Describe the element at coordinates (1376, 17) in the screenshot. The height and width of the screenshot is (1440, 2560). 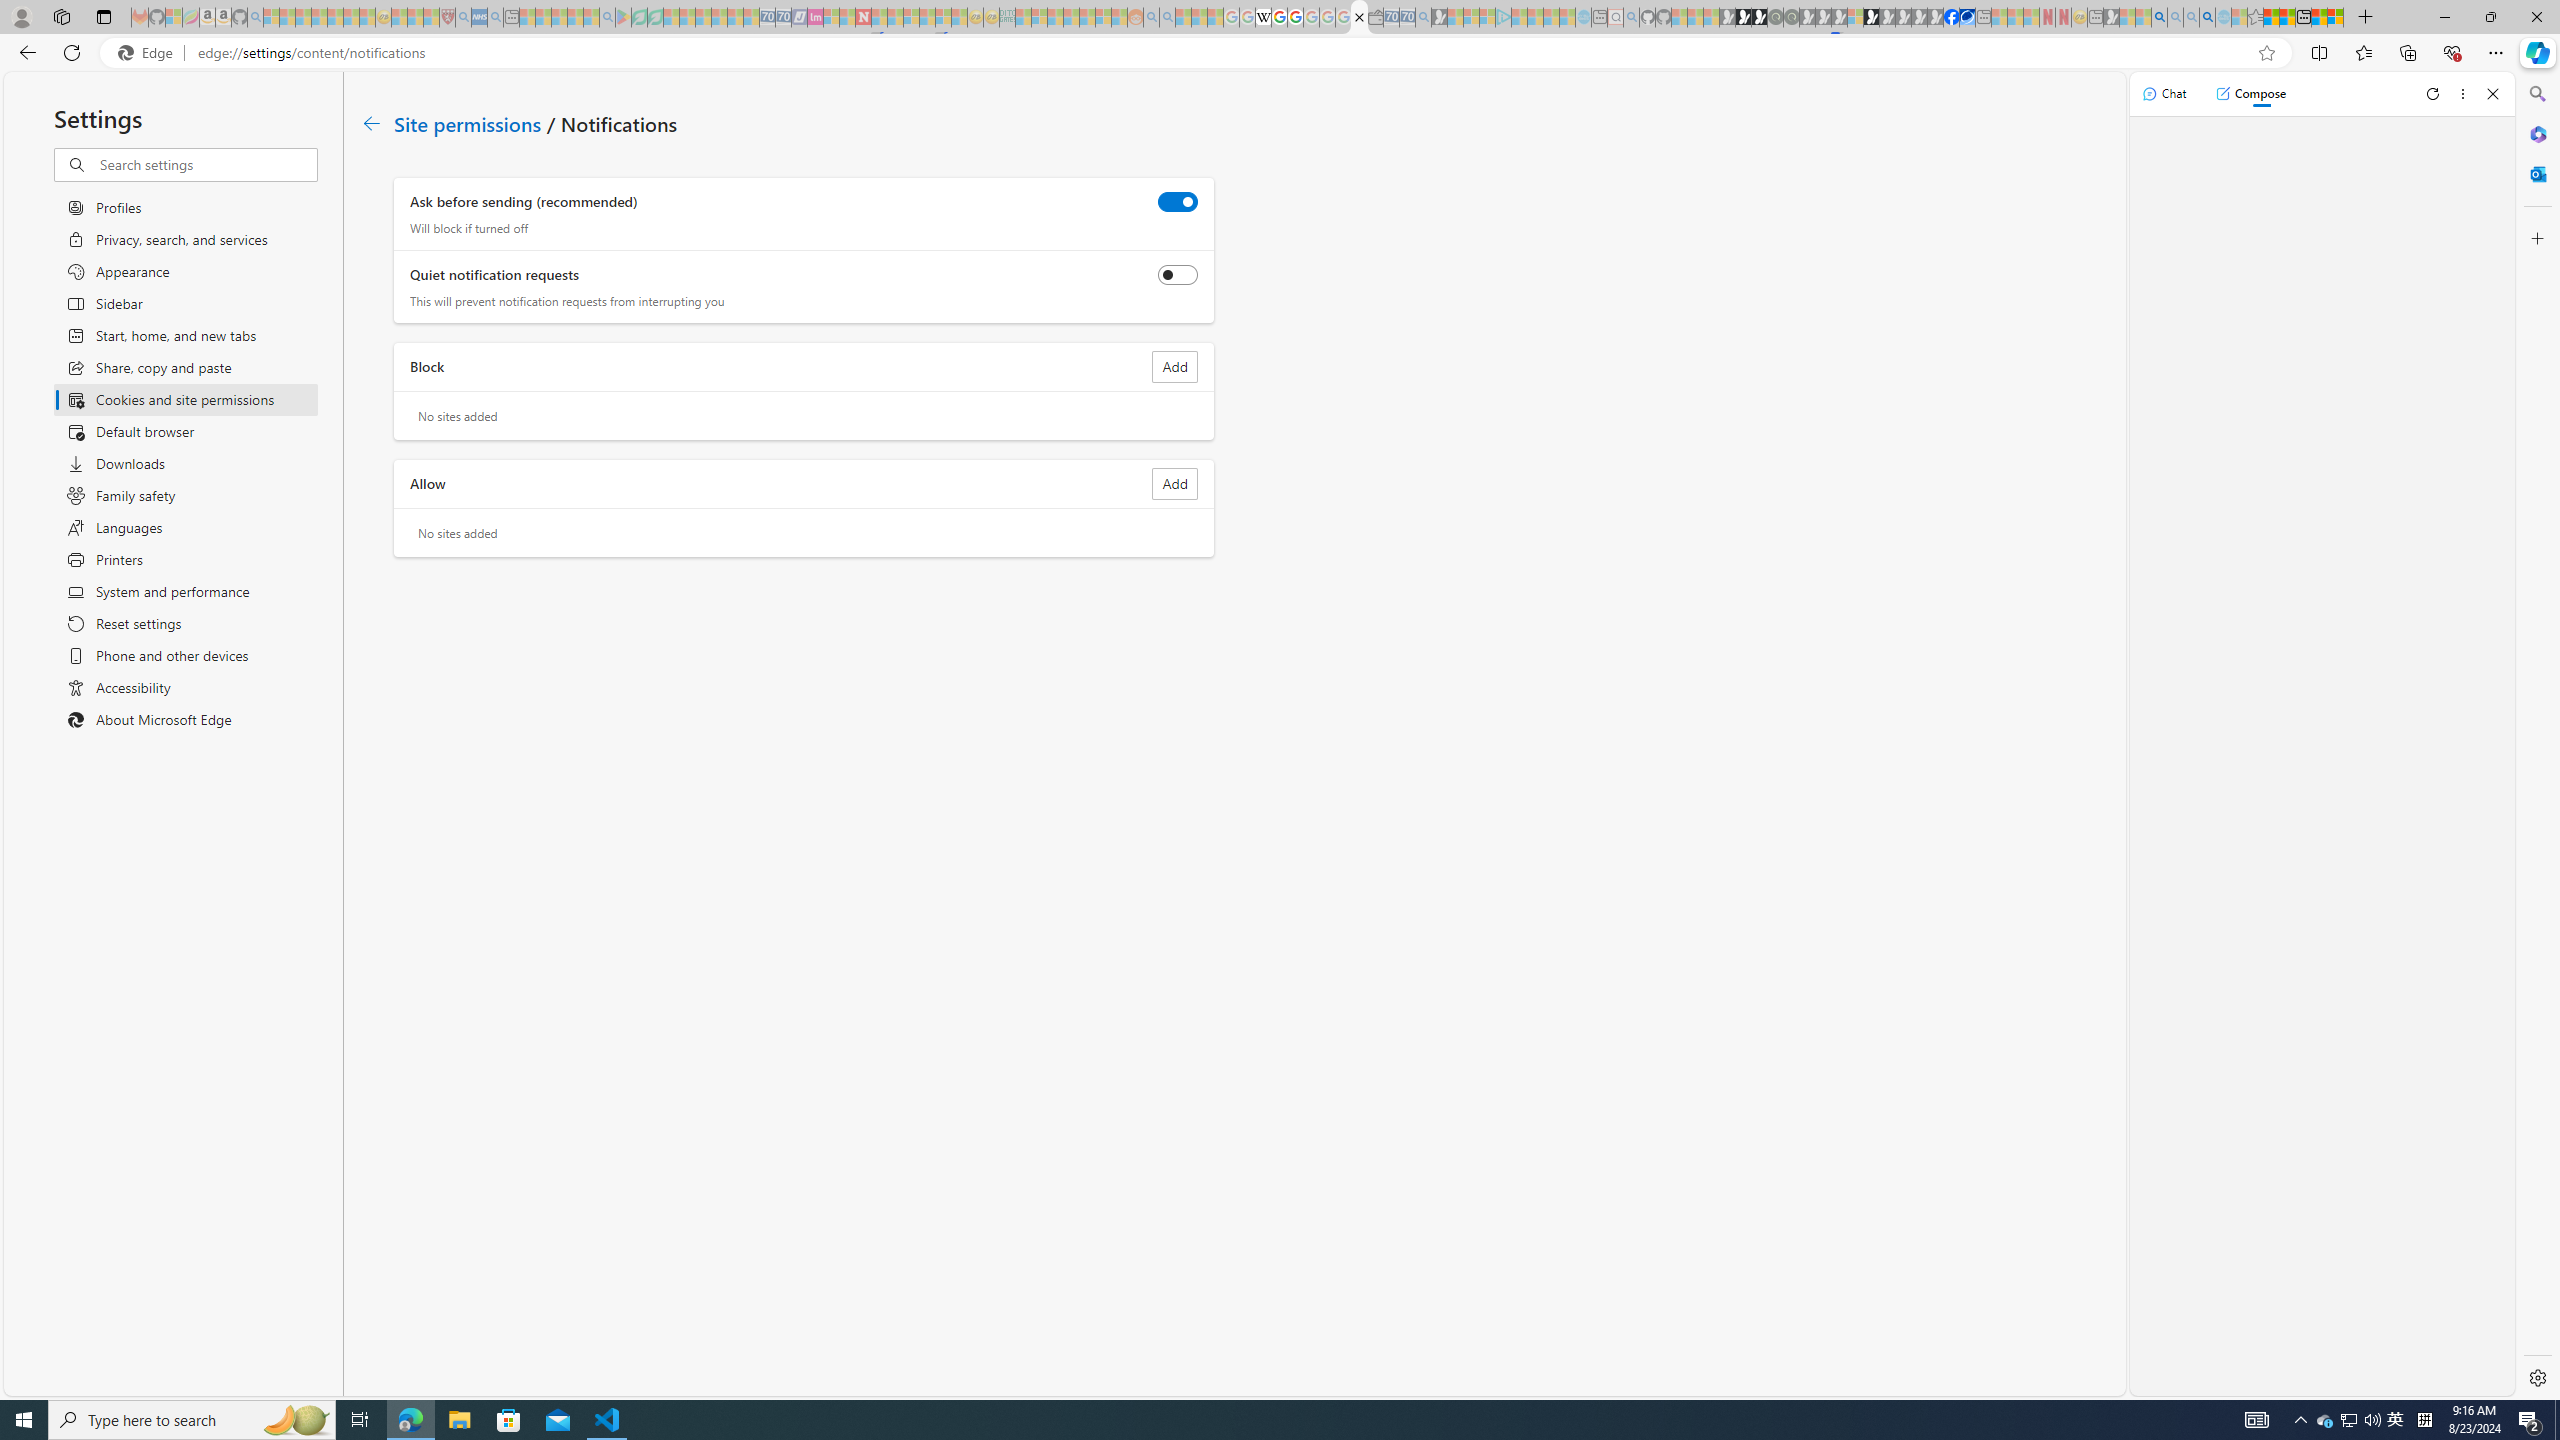
I see `Wallet - Sleeping` at that location.